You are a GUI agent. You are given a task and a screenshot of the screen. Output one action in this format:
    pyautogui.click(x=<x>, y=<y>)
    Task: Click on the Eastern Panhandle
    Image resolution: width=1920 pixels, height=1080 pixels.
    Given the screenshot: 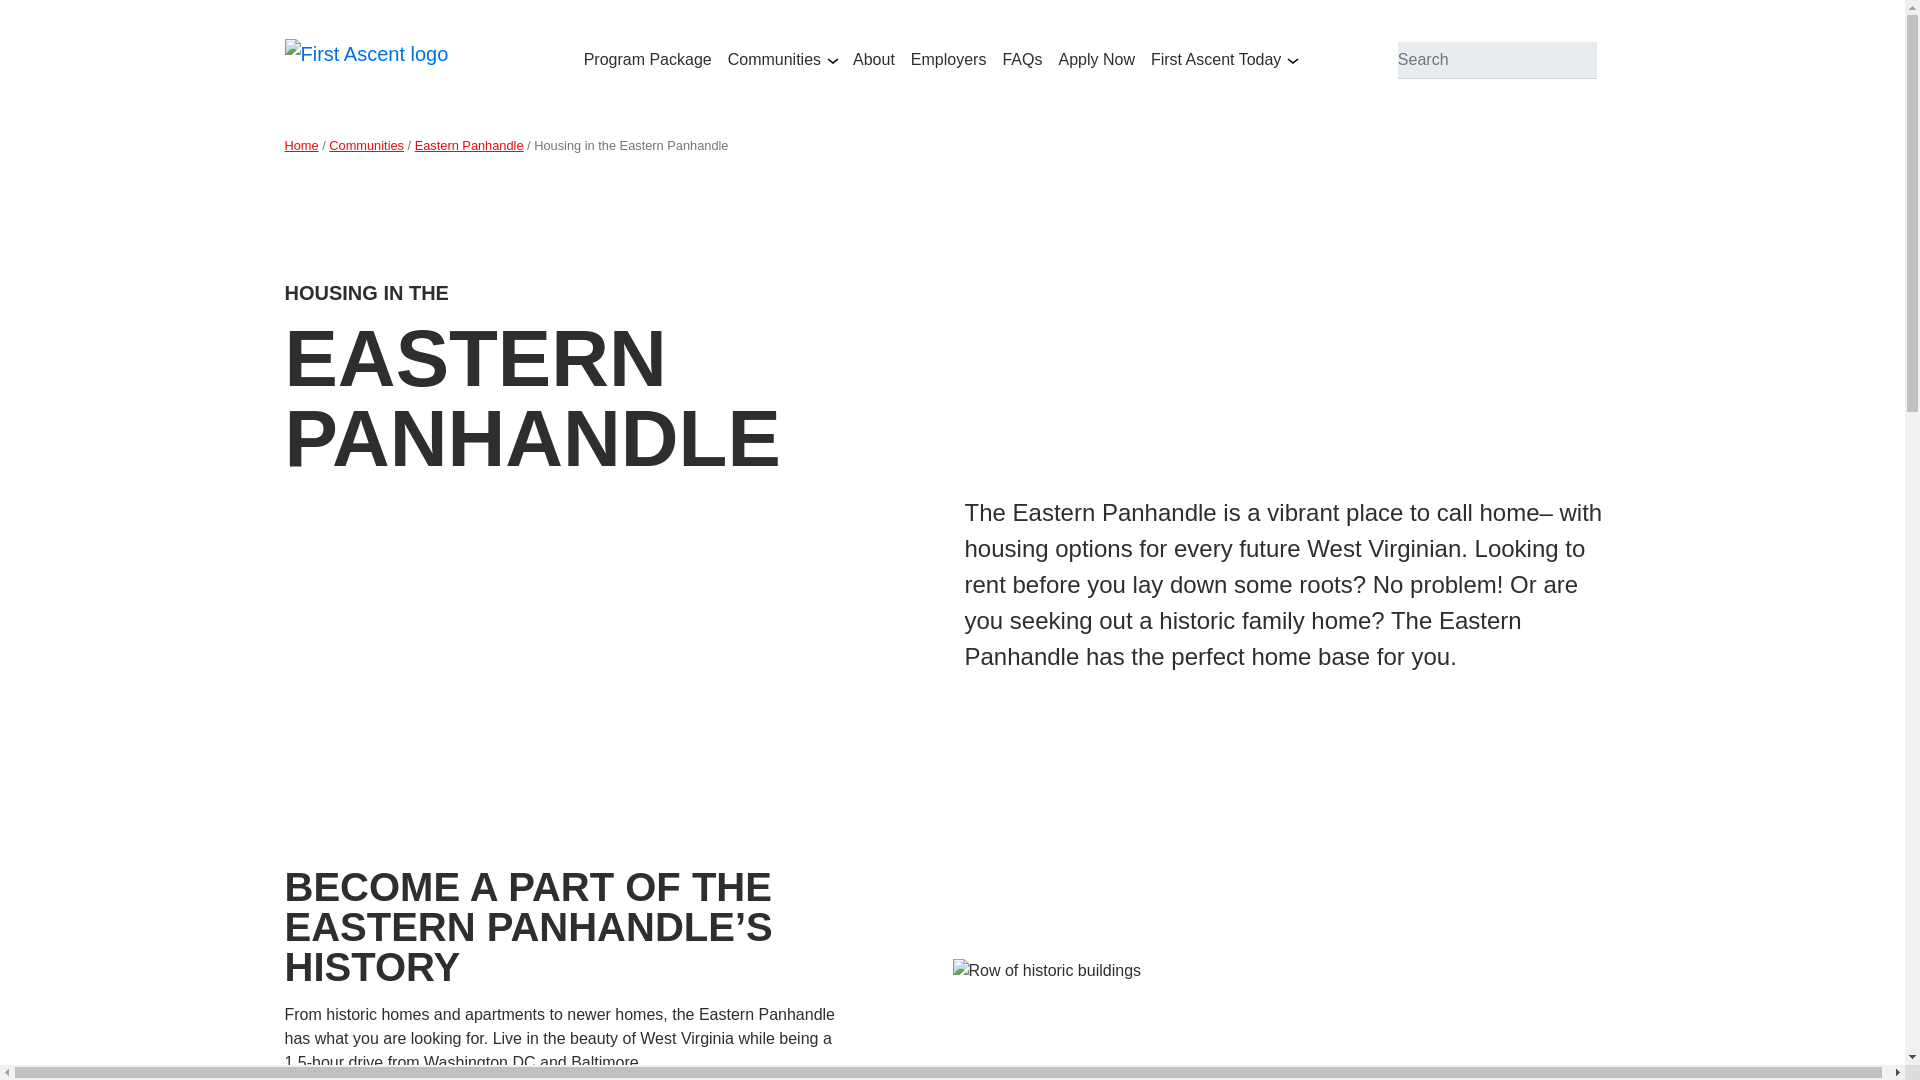 What is the action you would take?
    pyautogui.click(x=469, y=146)
    